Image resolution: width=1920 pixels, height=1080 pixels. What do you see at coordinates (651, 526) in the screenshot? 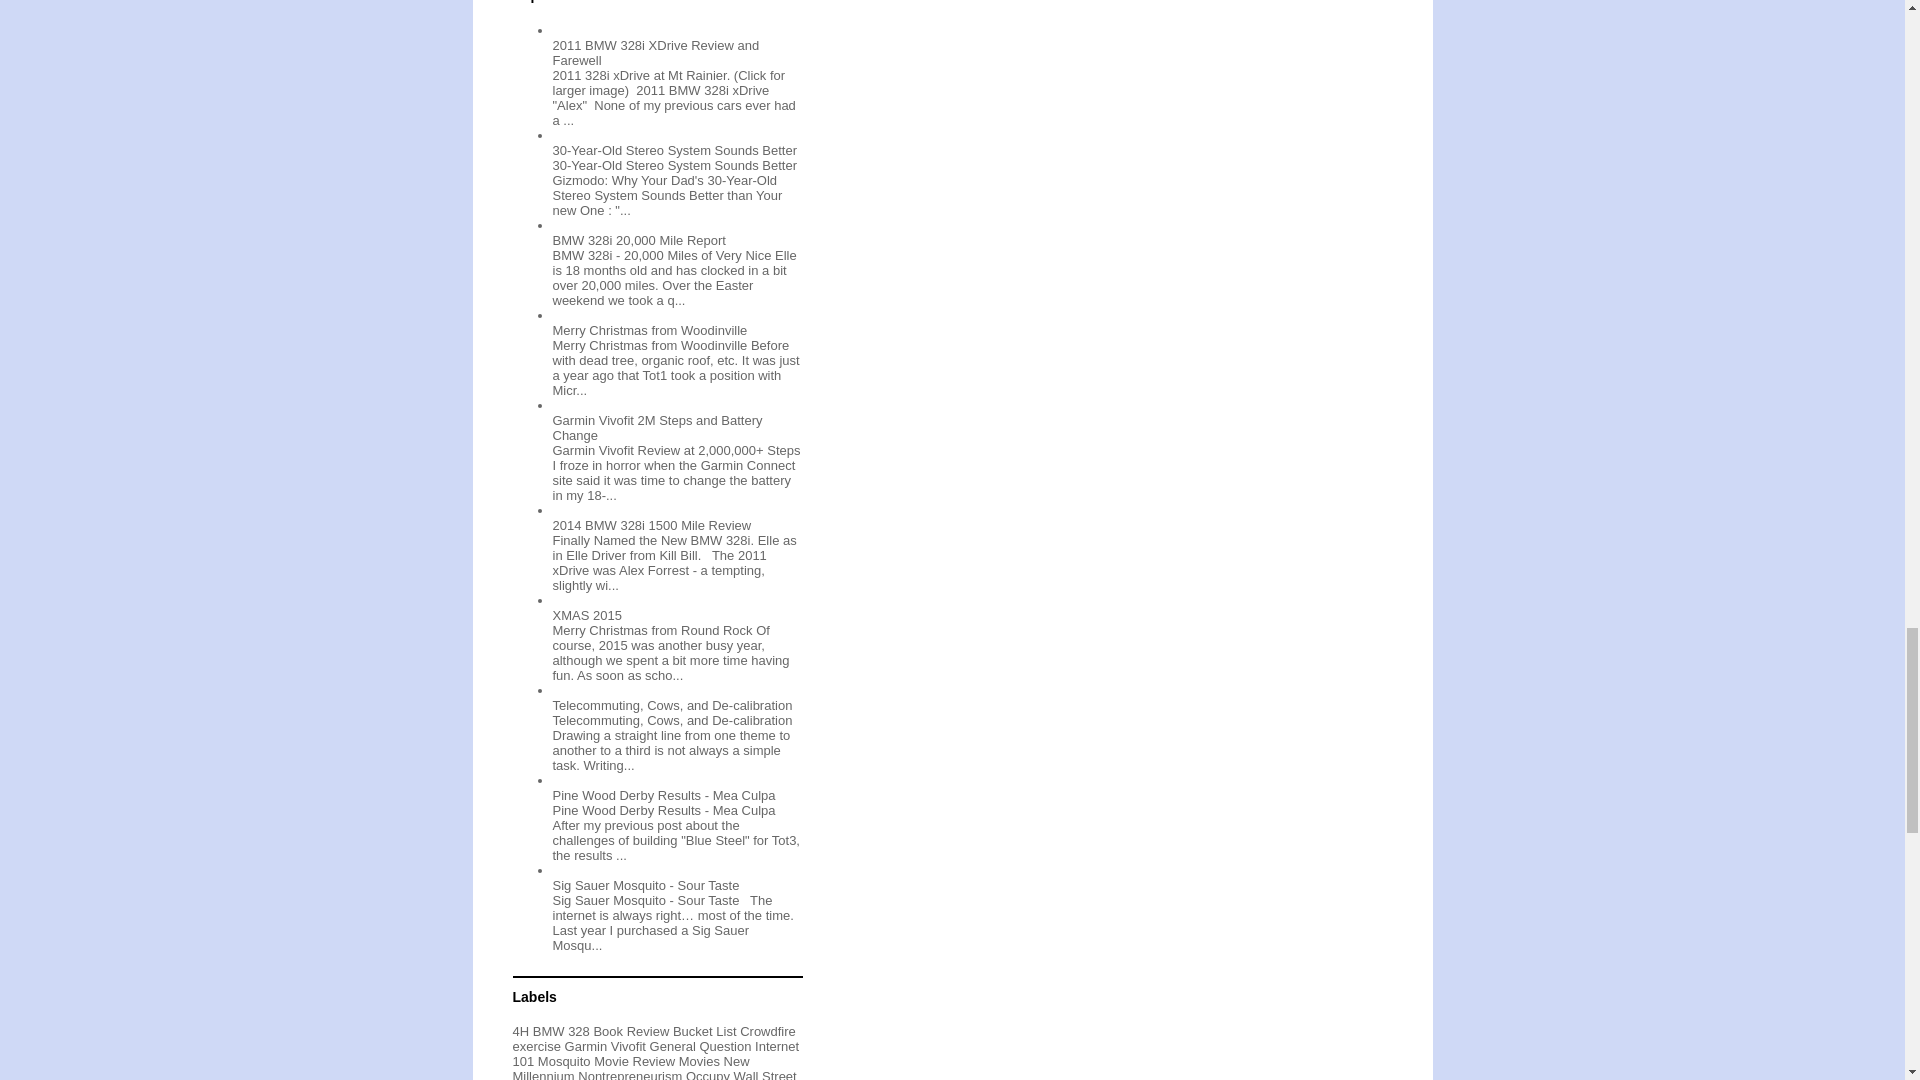
I see `2014 BMW 328i 1500 Mile Review` at bounding box center [651, 526].